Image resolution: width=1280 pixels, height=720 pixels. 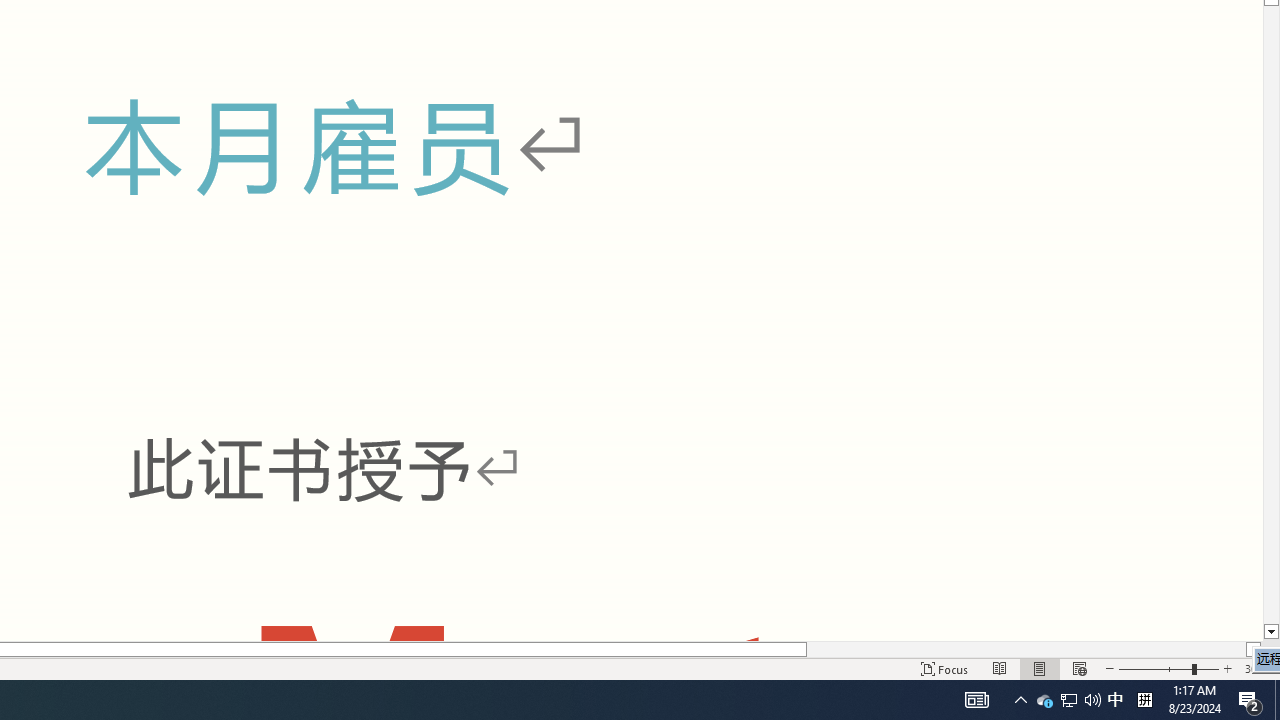 I want to click on Line down, so click(x=1272, y=632).